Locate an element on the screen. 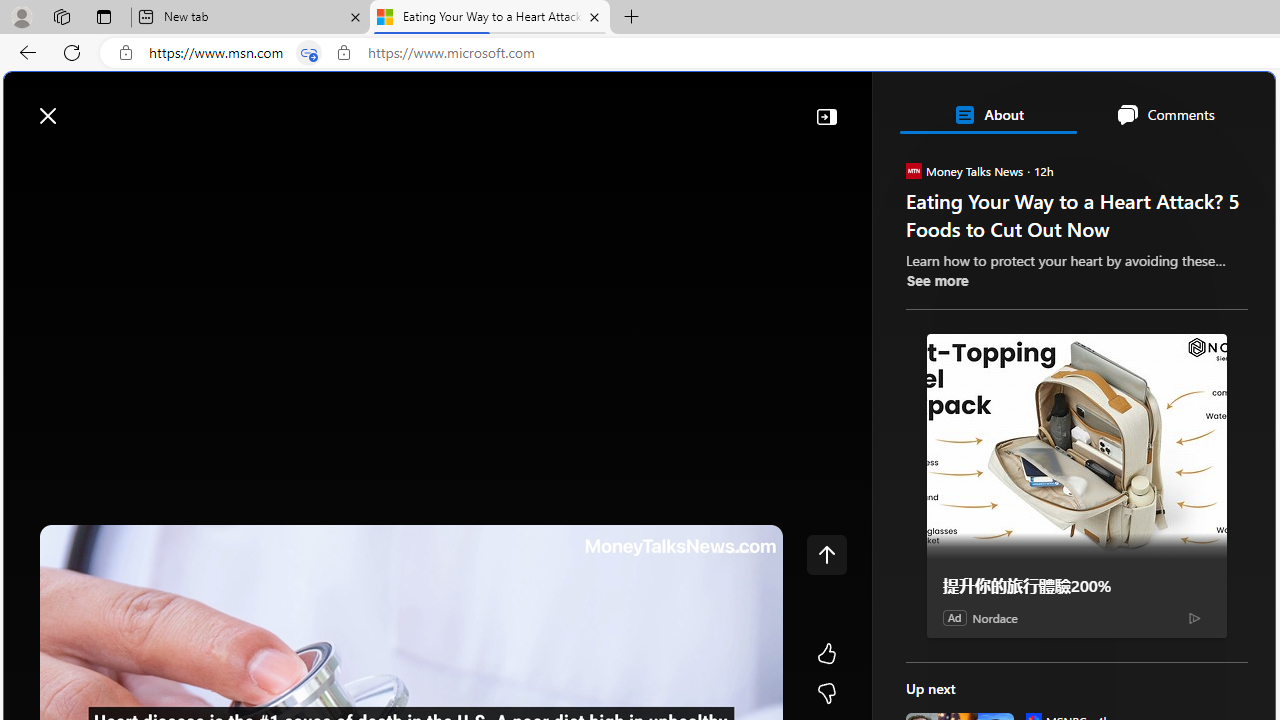 This screenshot has width=1280, height=720. Open navigation menu is located at coordinates (29, 162).